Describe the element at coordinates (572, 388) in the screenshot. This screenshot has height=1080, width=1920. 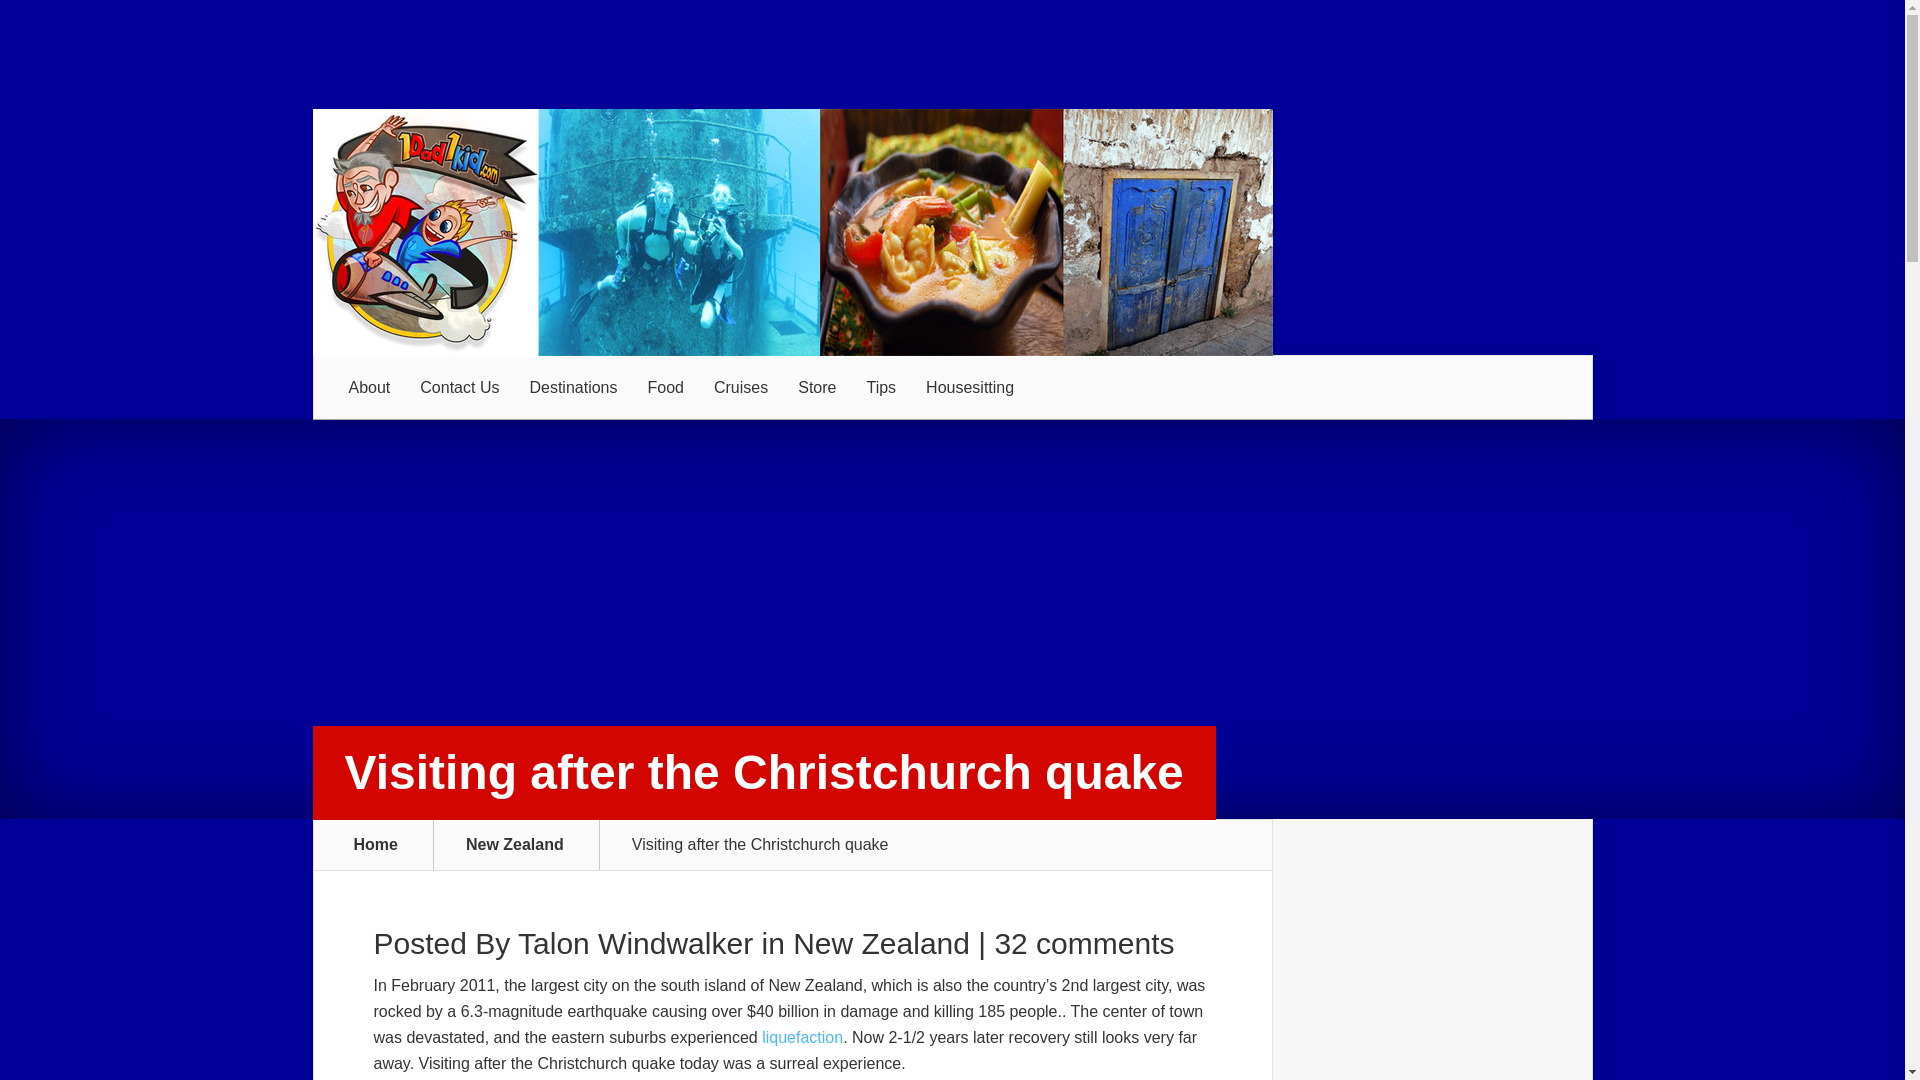
I see `Destinations` at that location.